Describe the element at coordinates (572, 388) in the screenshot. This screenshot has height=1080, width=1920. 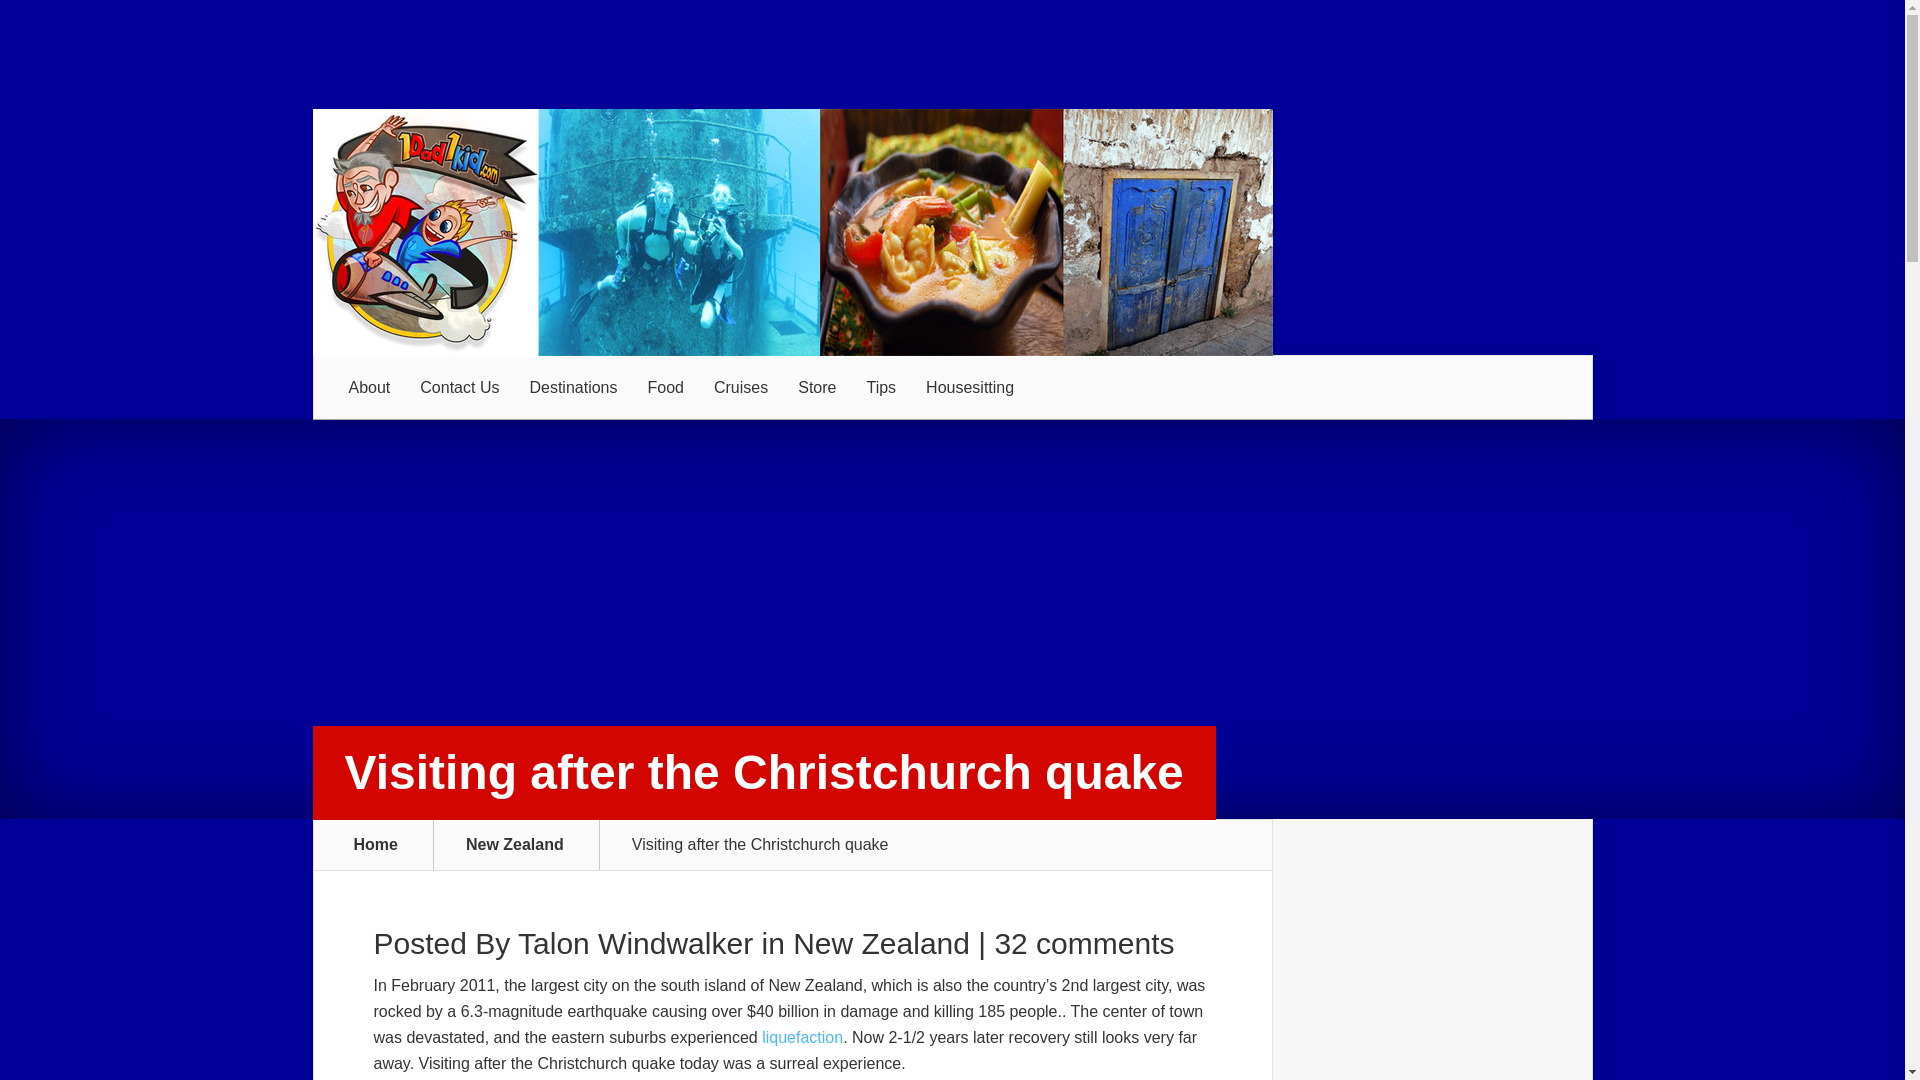
I see `Destinations` at that location.